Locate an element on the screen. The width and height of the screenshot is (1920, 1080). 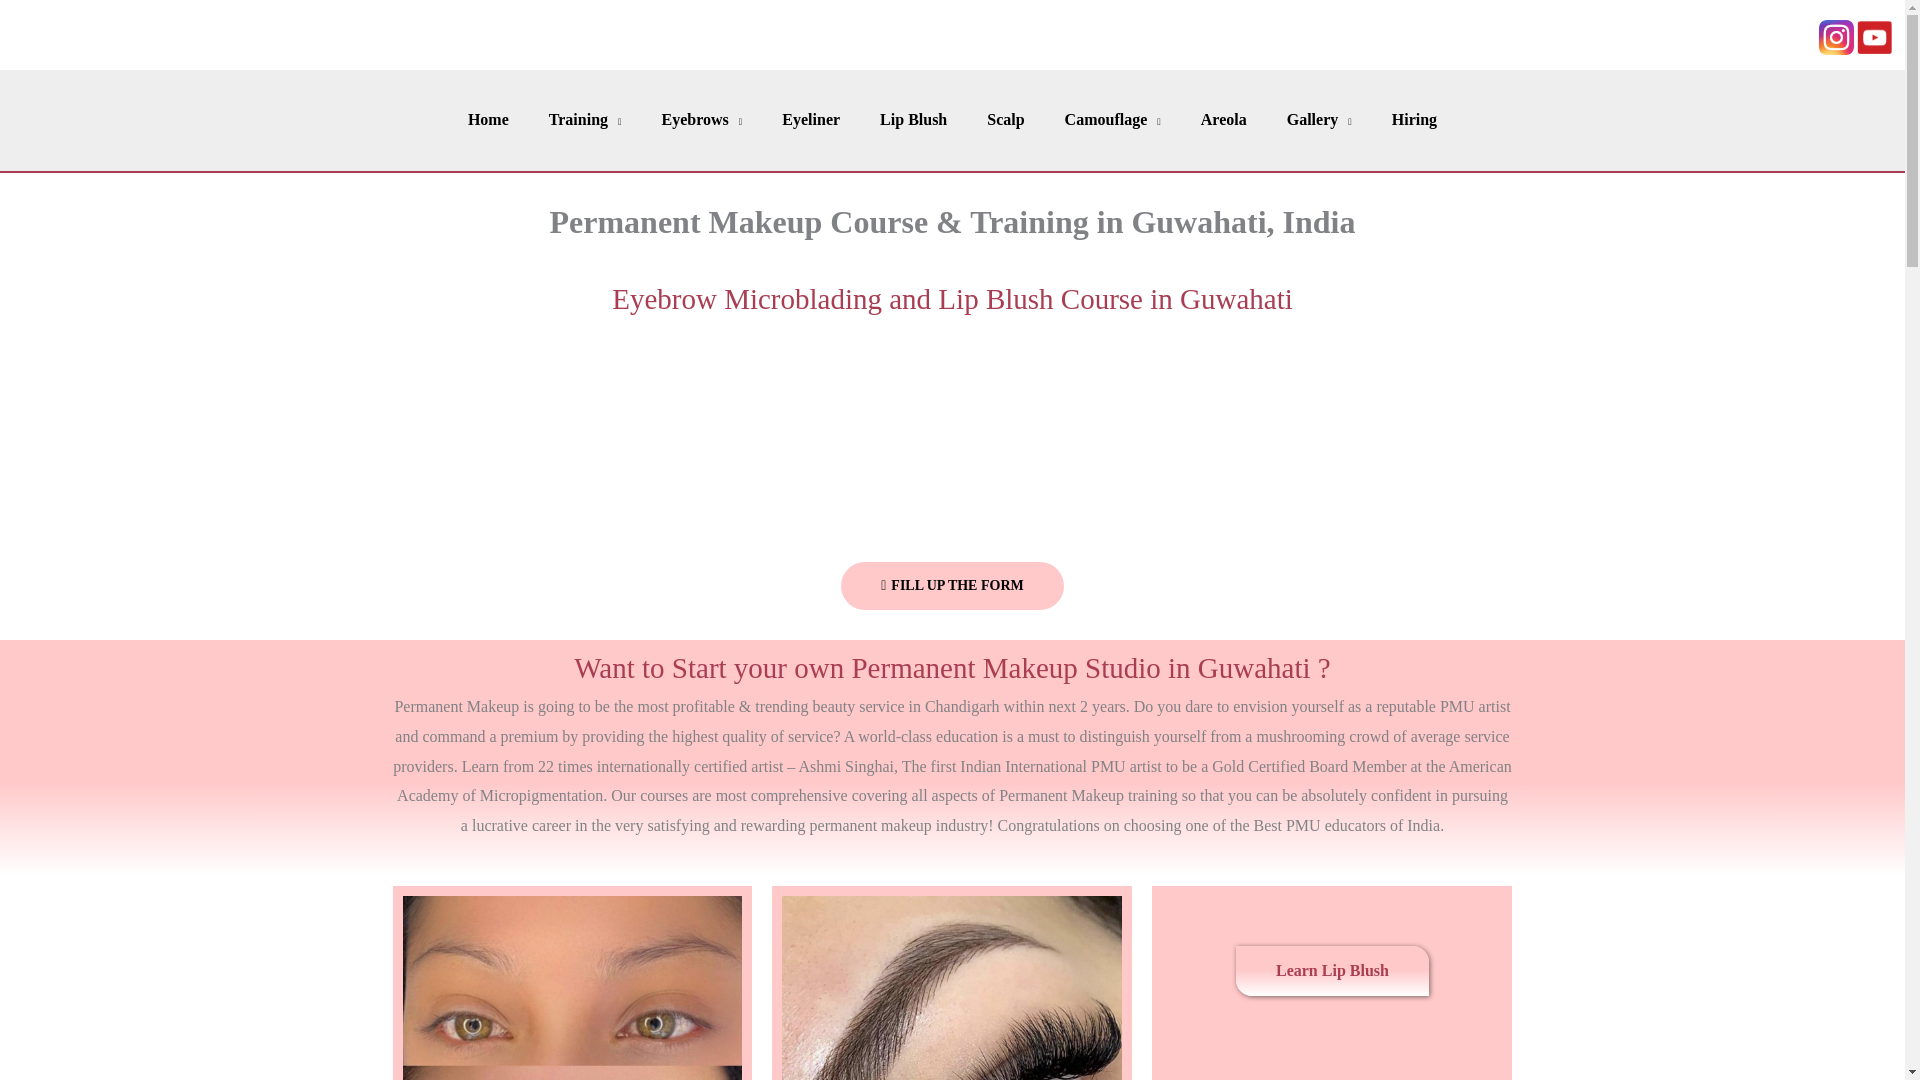
Thebrowmaster on Instagram is located at coordinates (1836, 38).